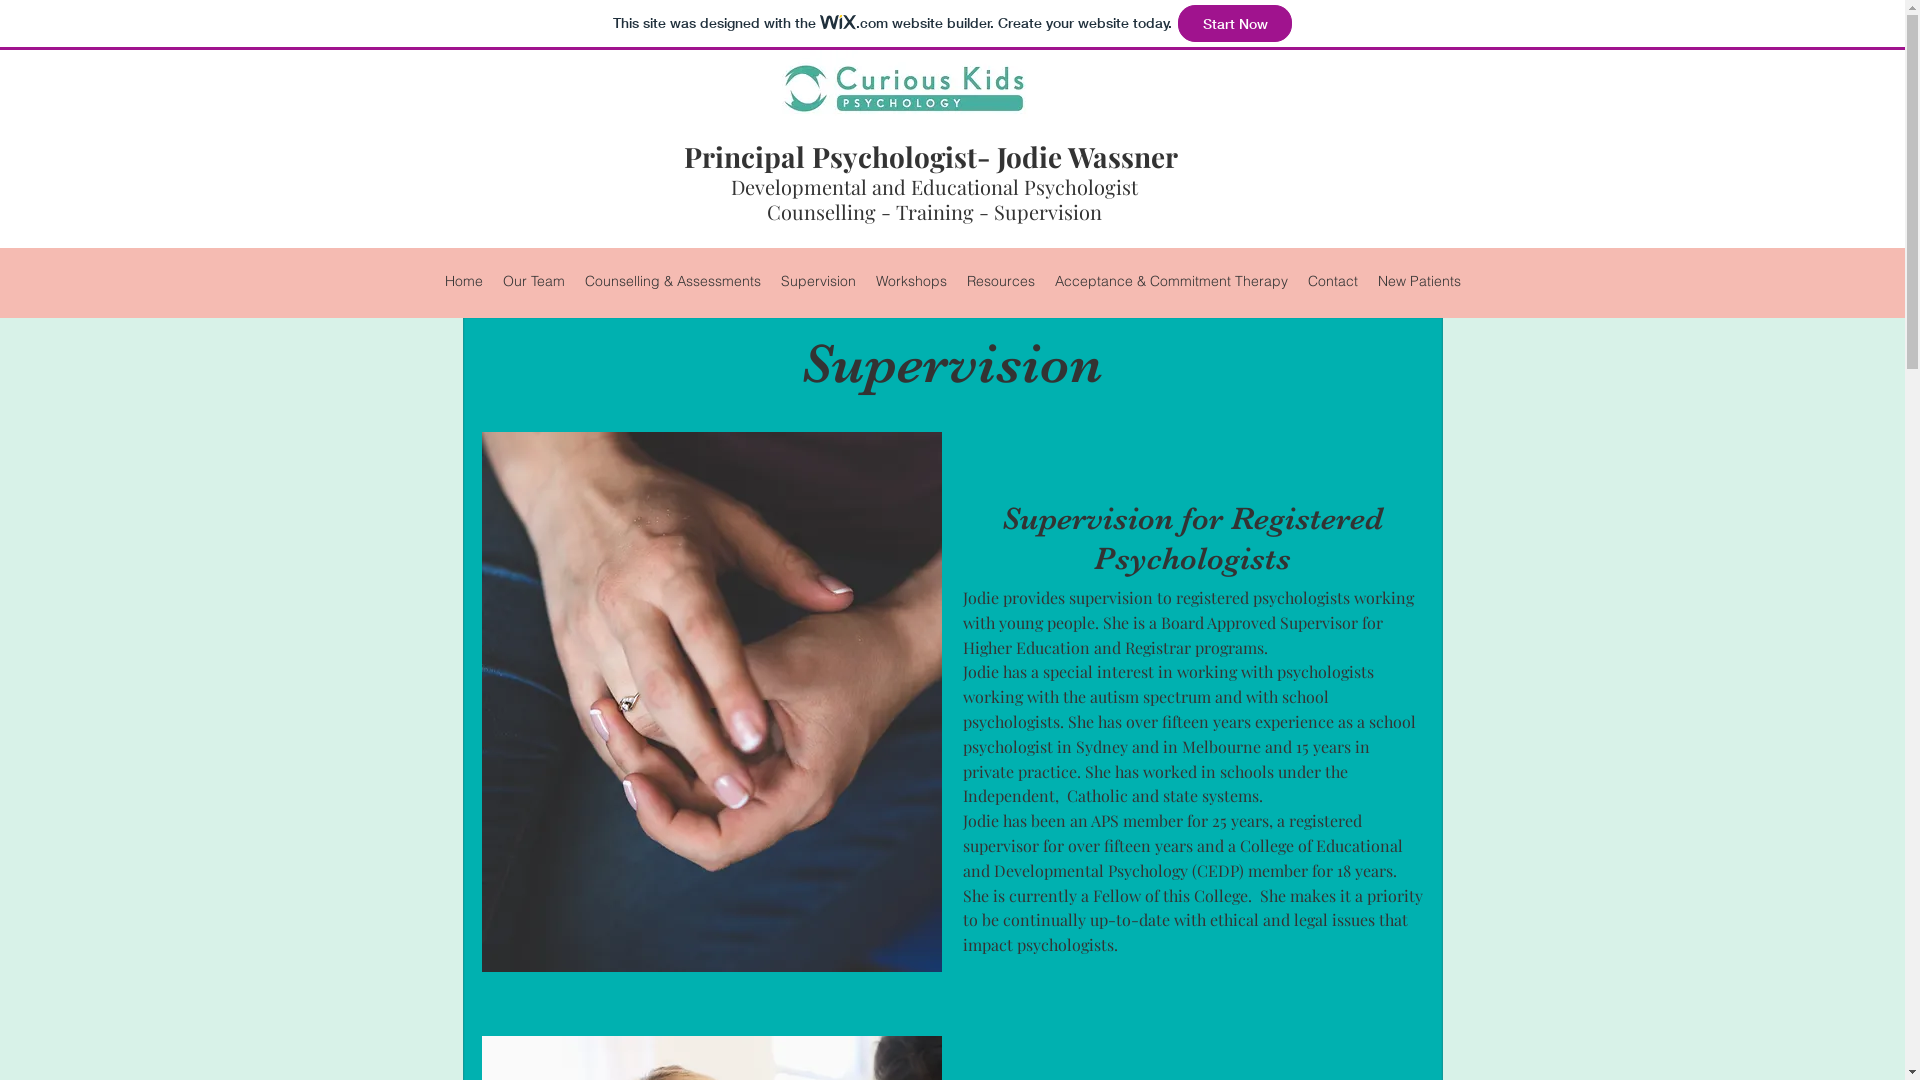 The width and height of the screenshot is (1920, 1080). What do you see at coordinates (532, 282) in the screenshot?
I see `Our Team` at bounding box center [532, 282].